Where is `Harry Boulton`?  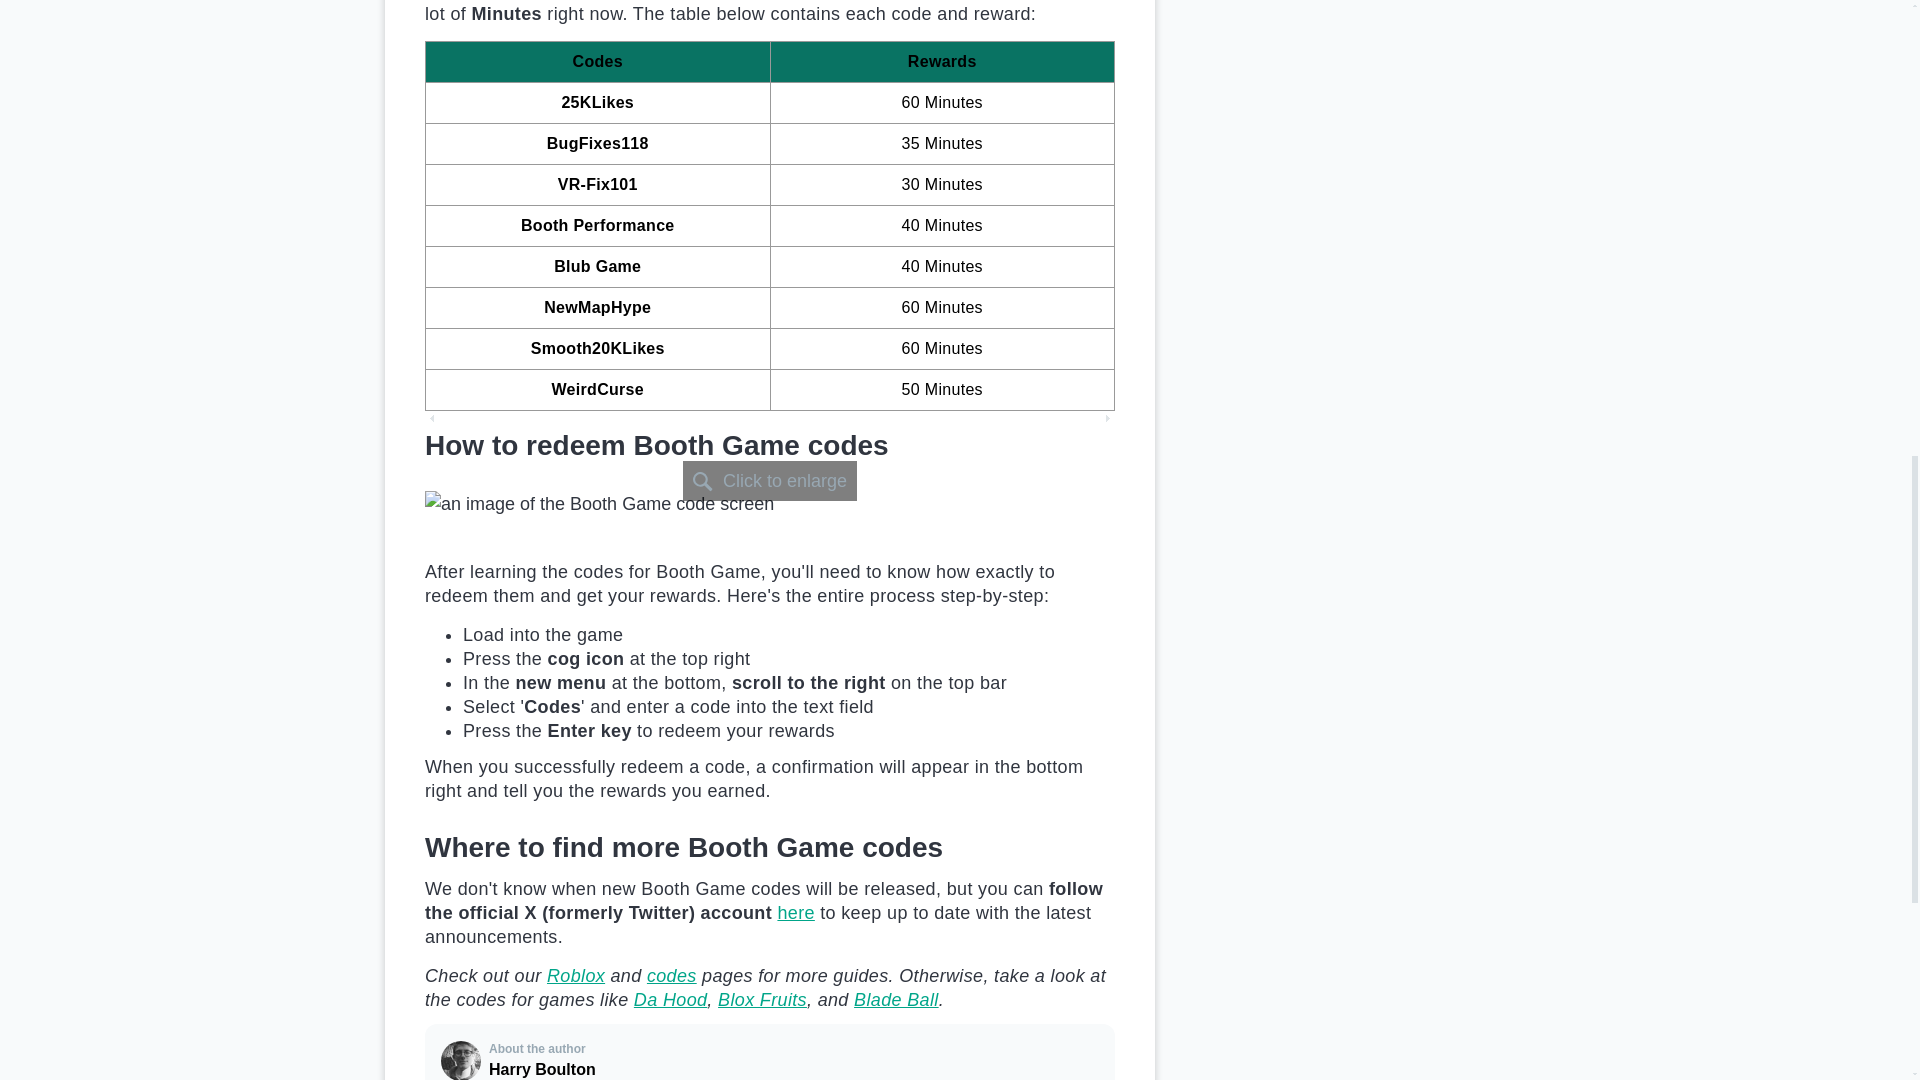 Harry Boulton is located at coordinates (461, 1060).